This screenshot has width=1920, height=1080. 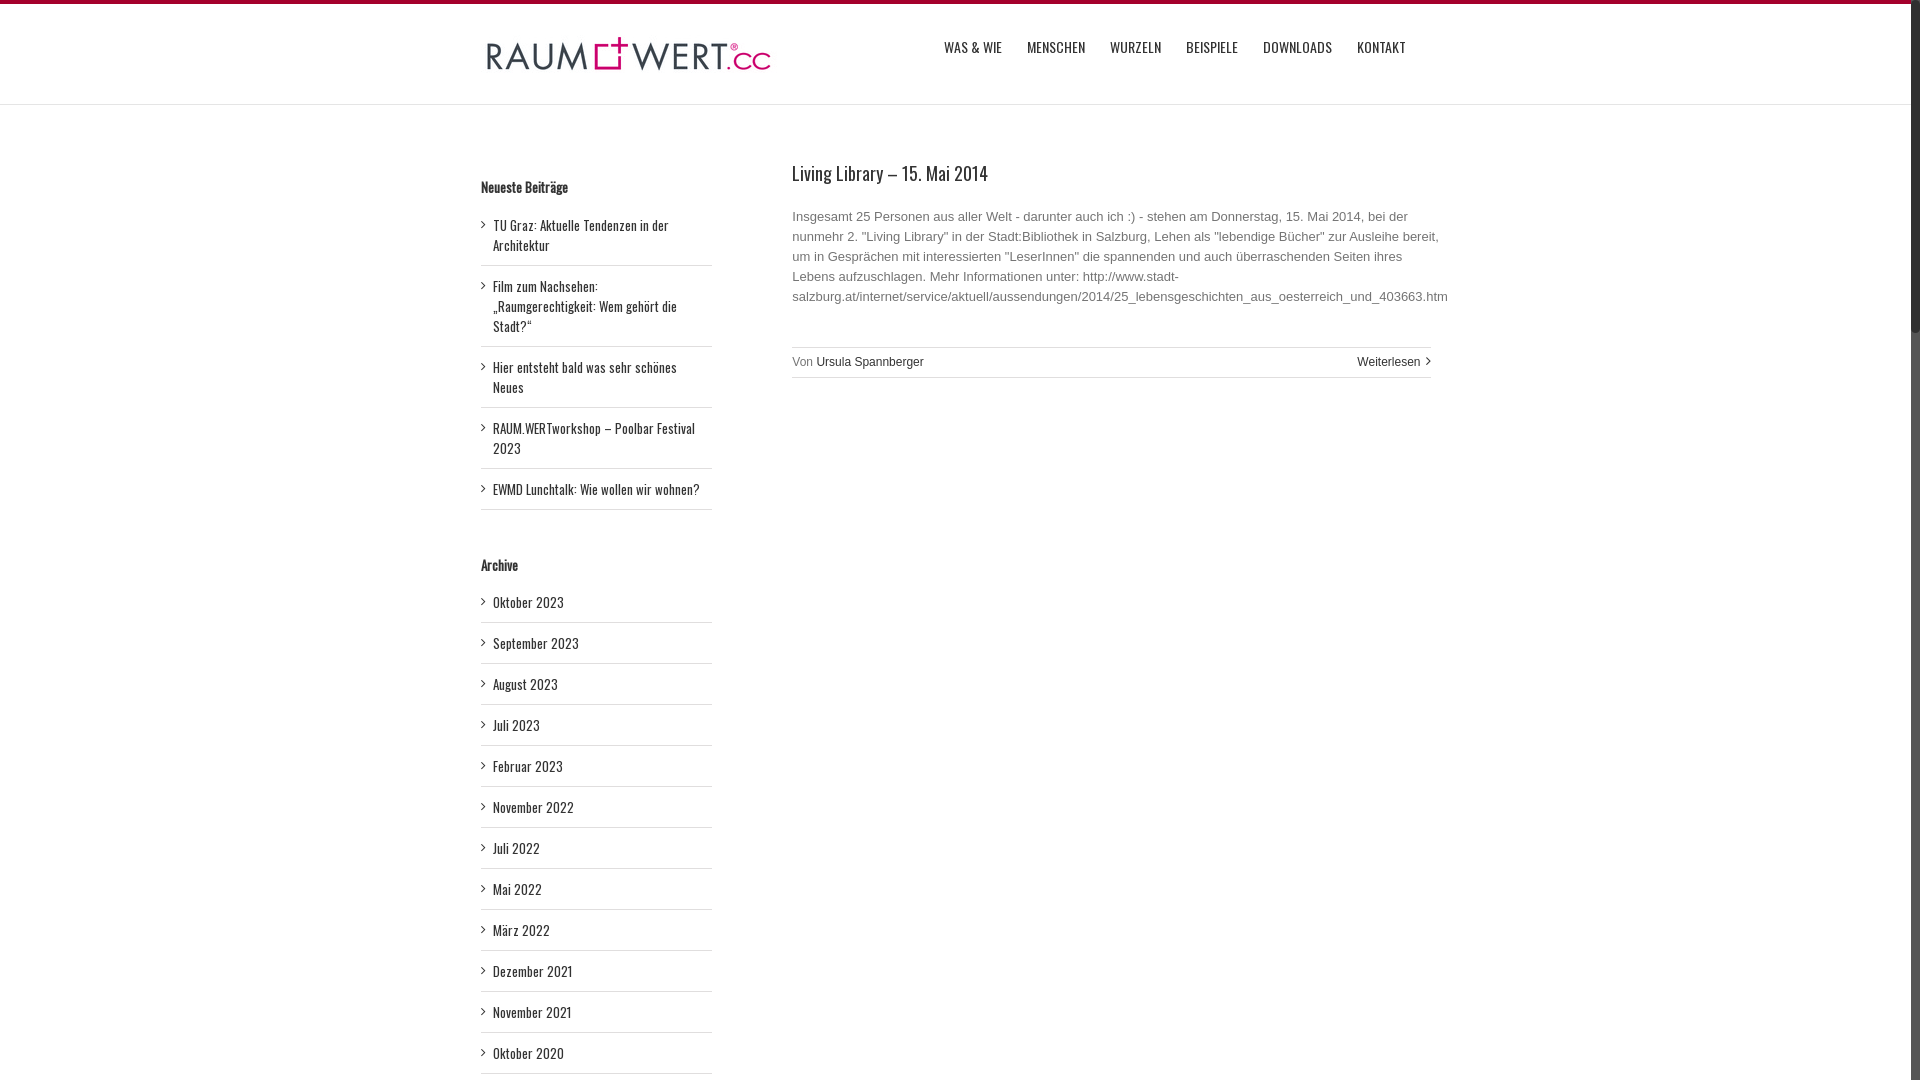 I want to click on WURZELN, so click(x=1136, y=46).